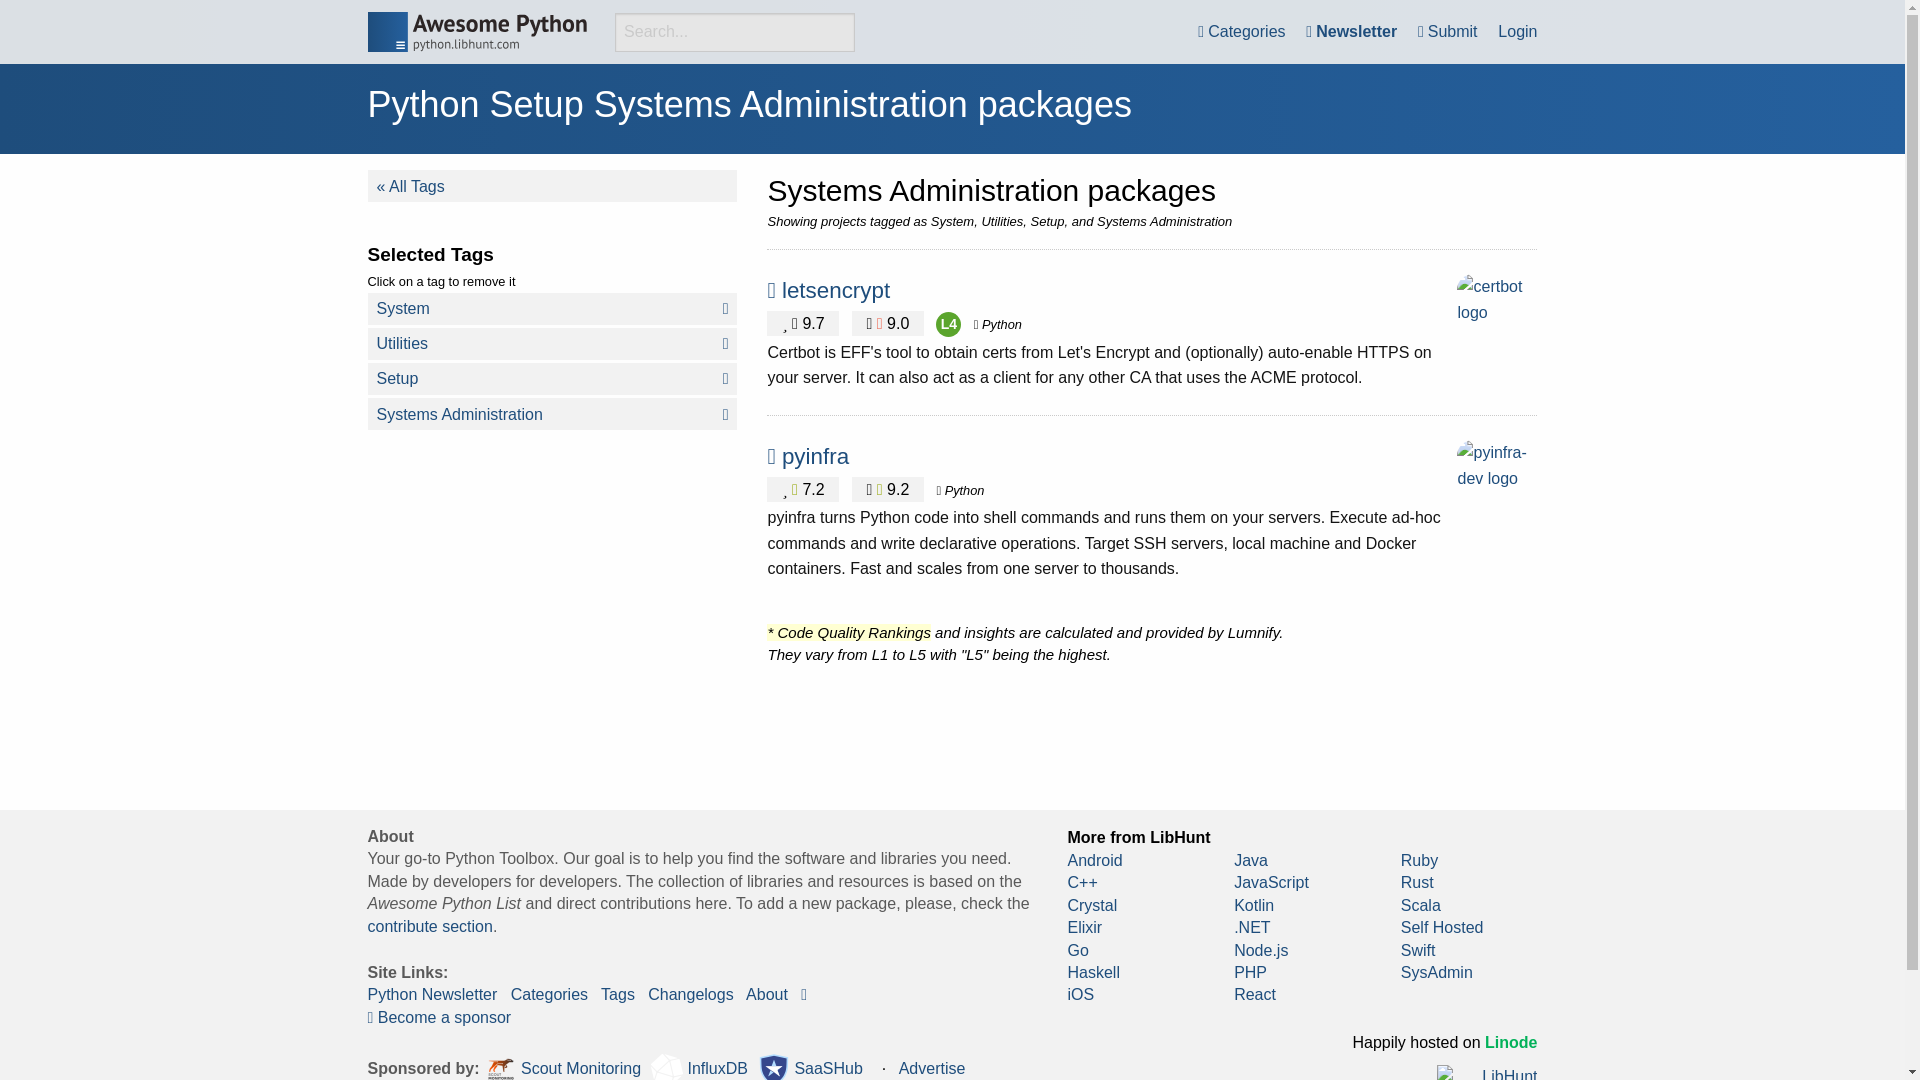  I want to click on Tags, so click(618, 994).